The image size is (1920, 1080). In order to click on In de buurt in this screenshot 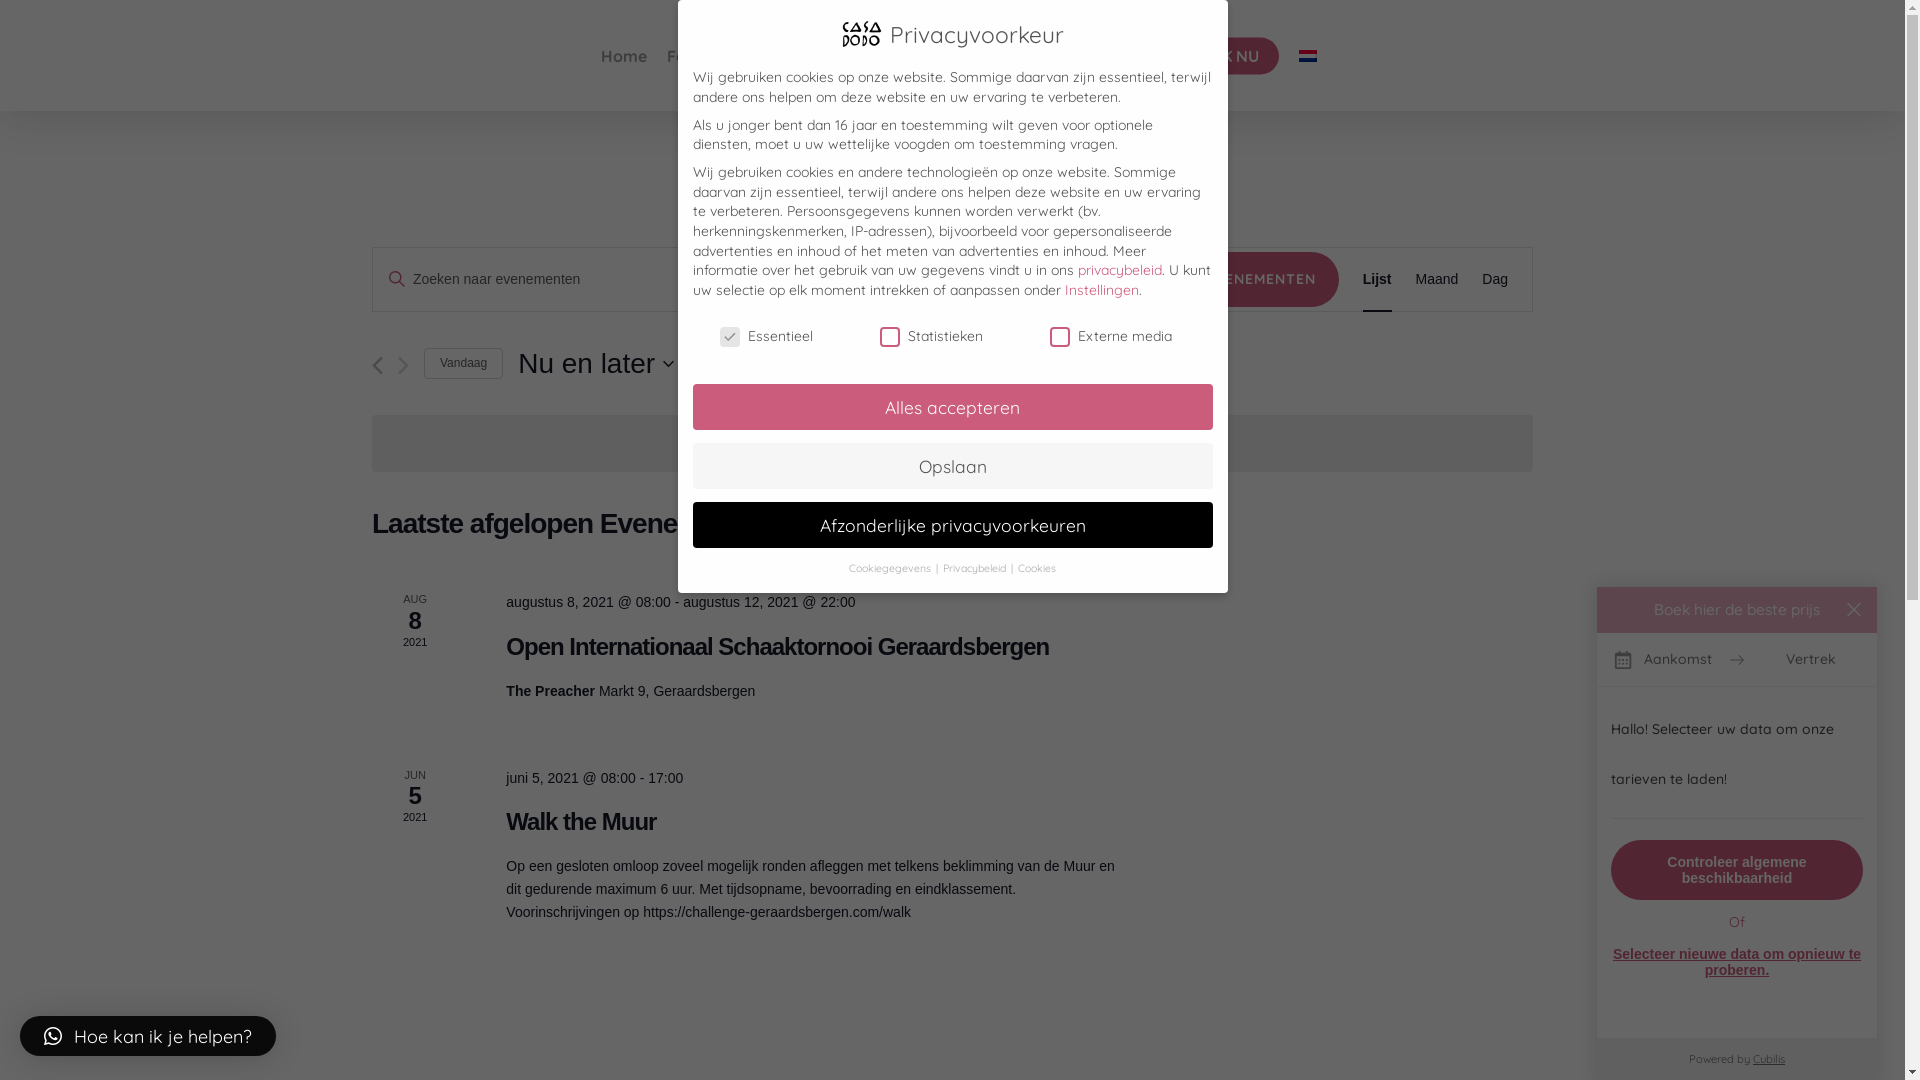, I will do `click(844, 56)`.